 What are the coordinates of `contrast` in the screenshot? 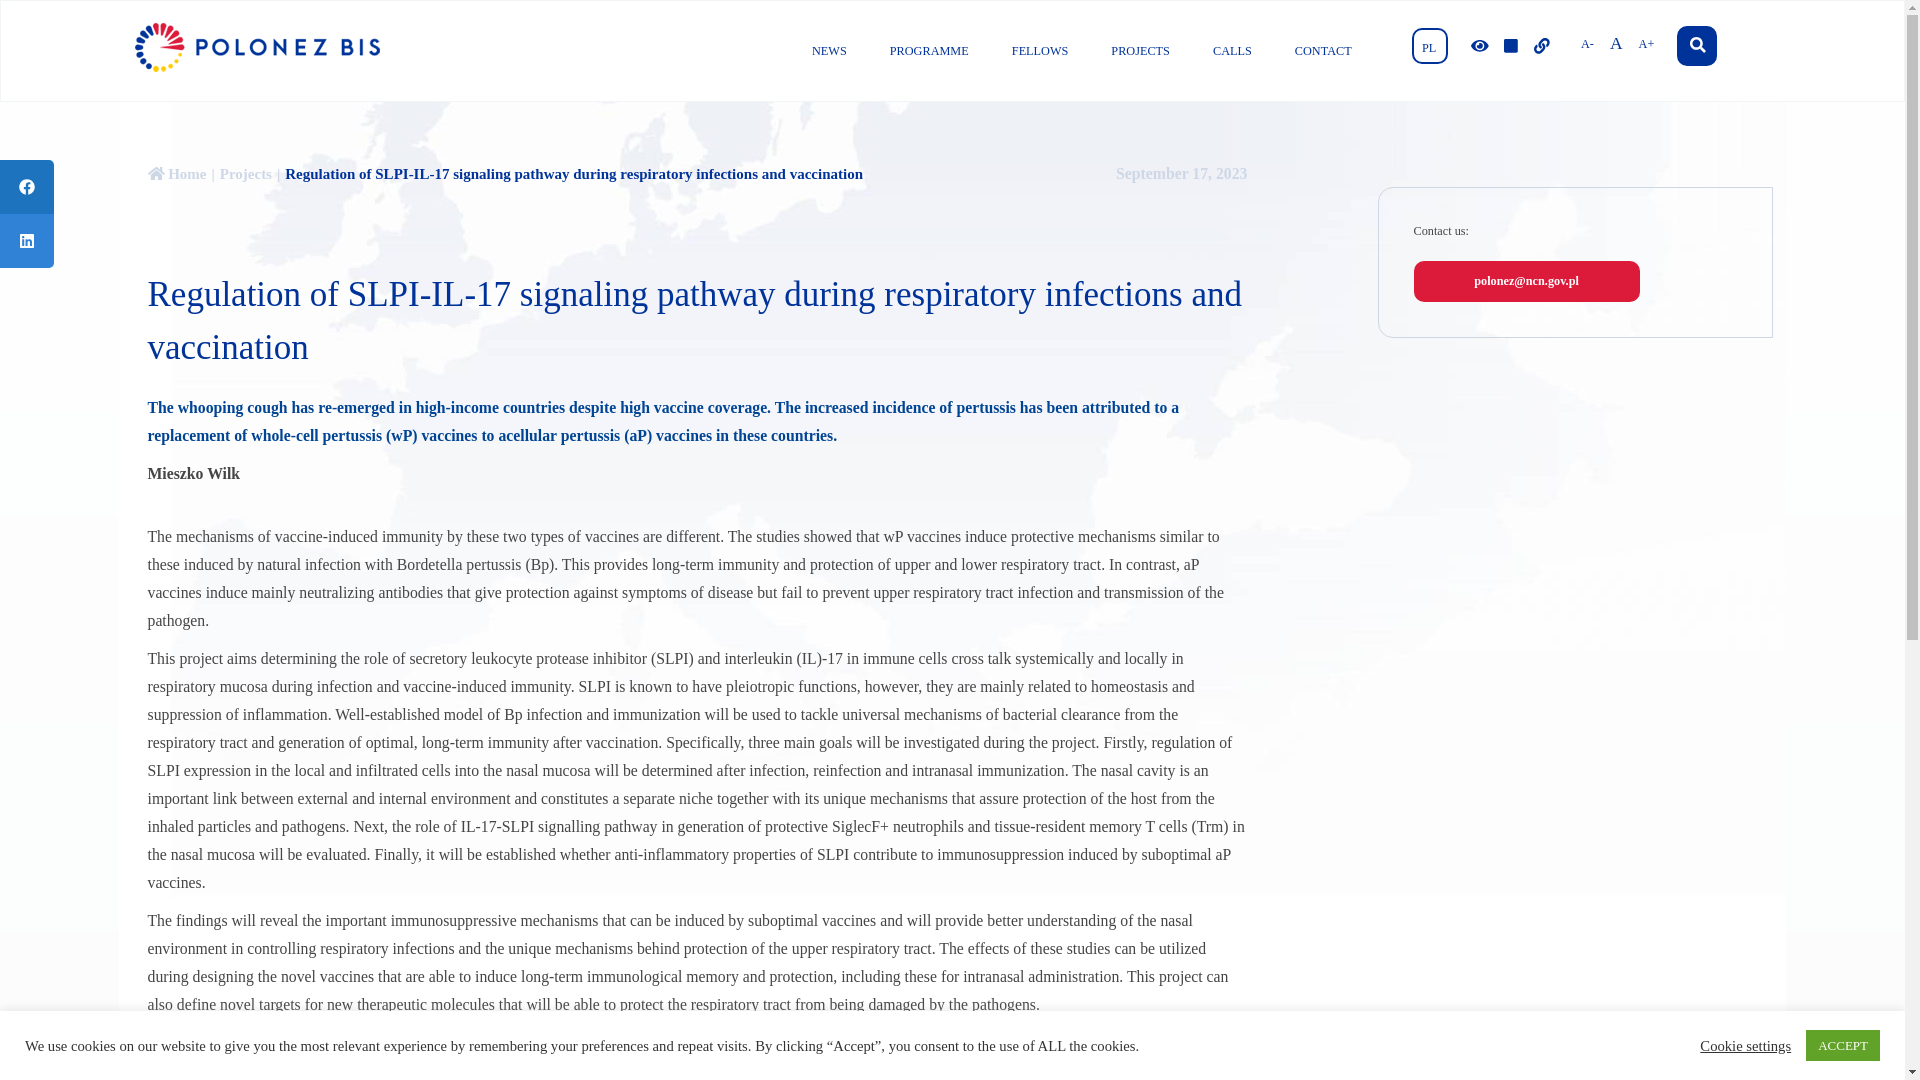 It's located at (1480, 46).